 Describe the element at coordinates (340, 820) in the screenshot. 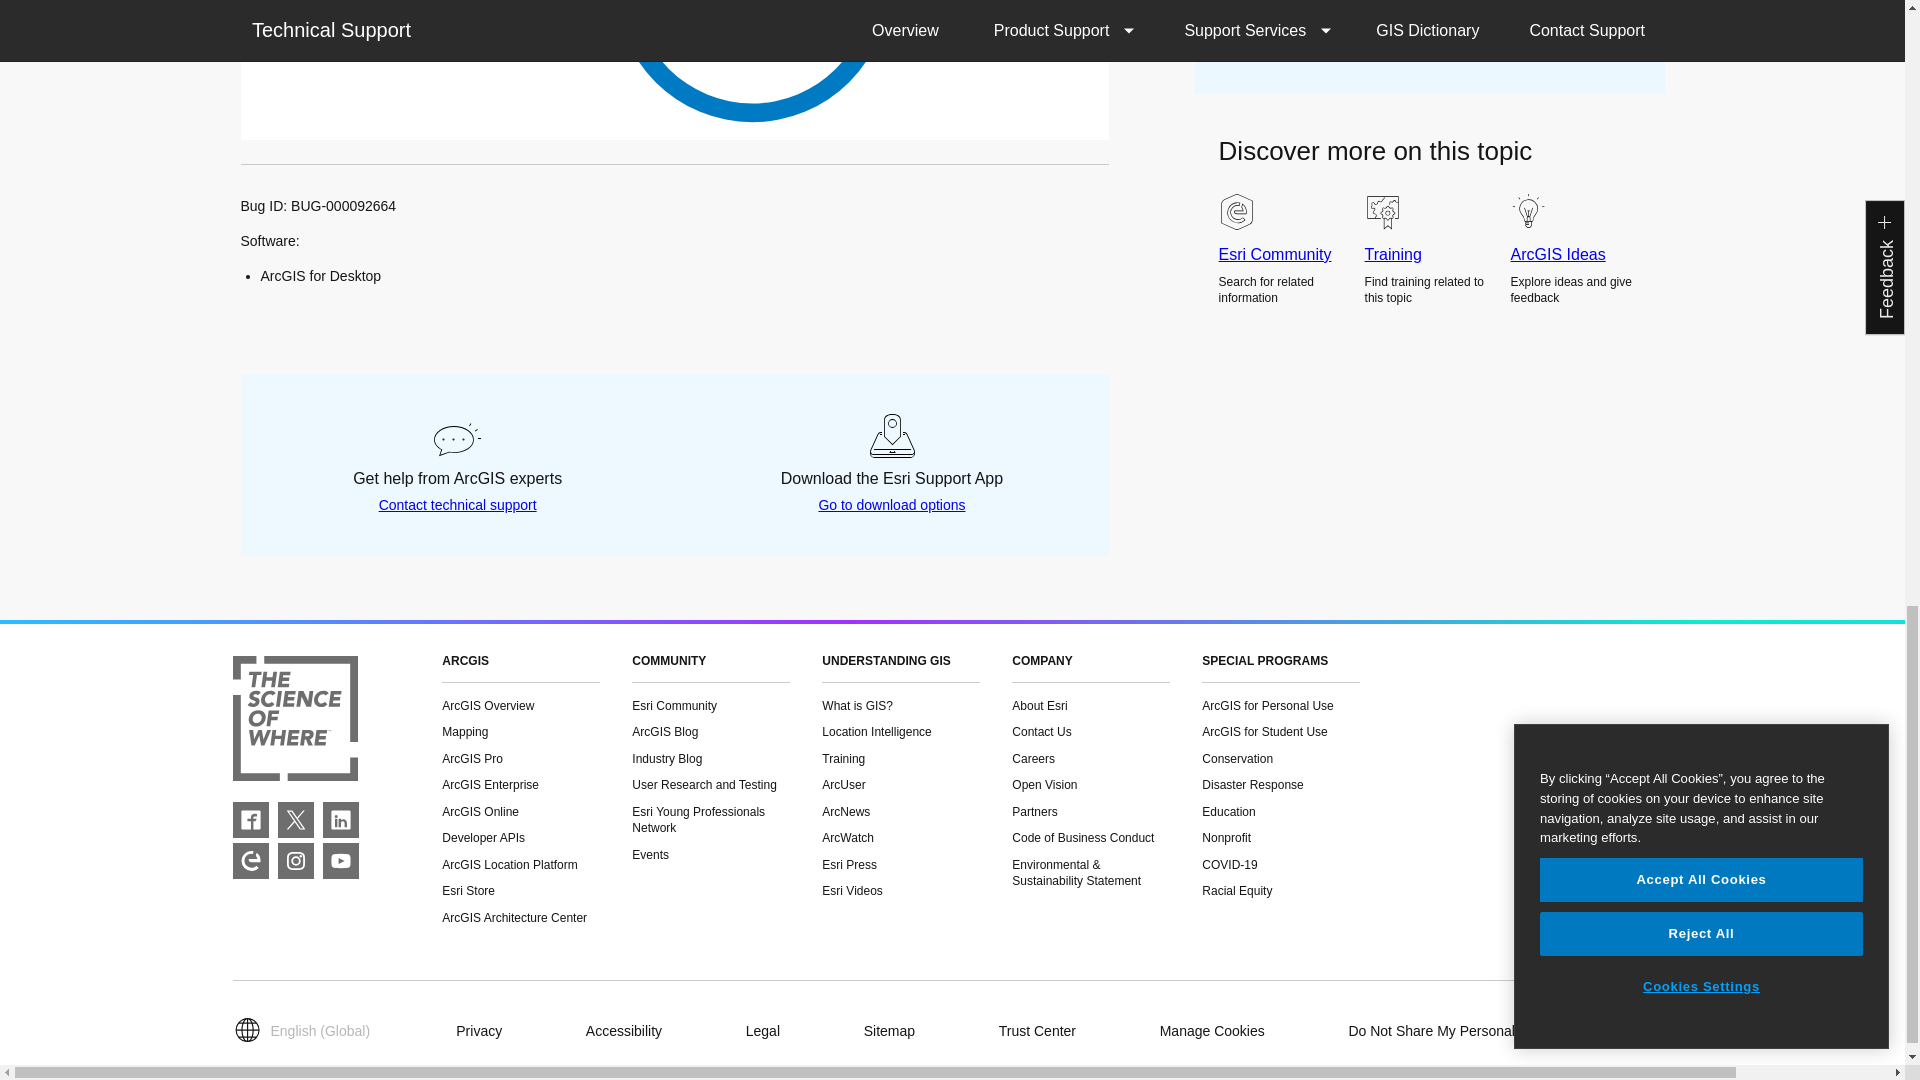

I see `LinkedInLinkedIn` at that location.